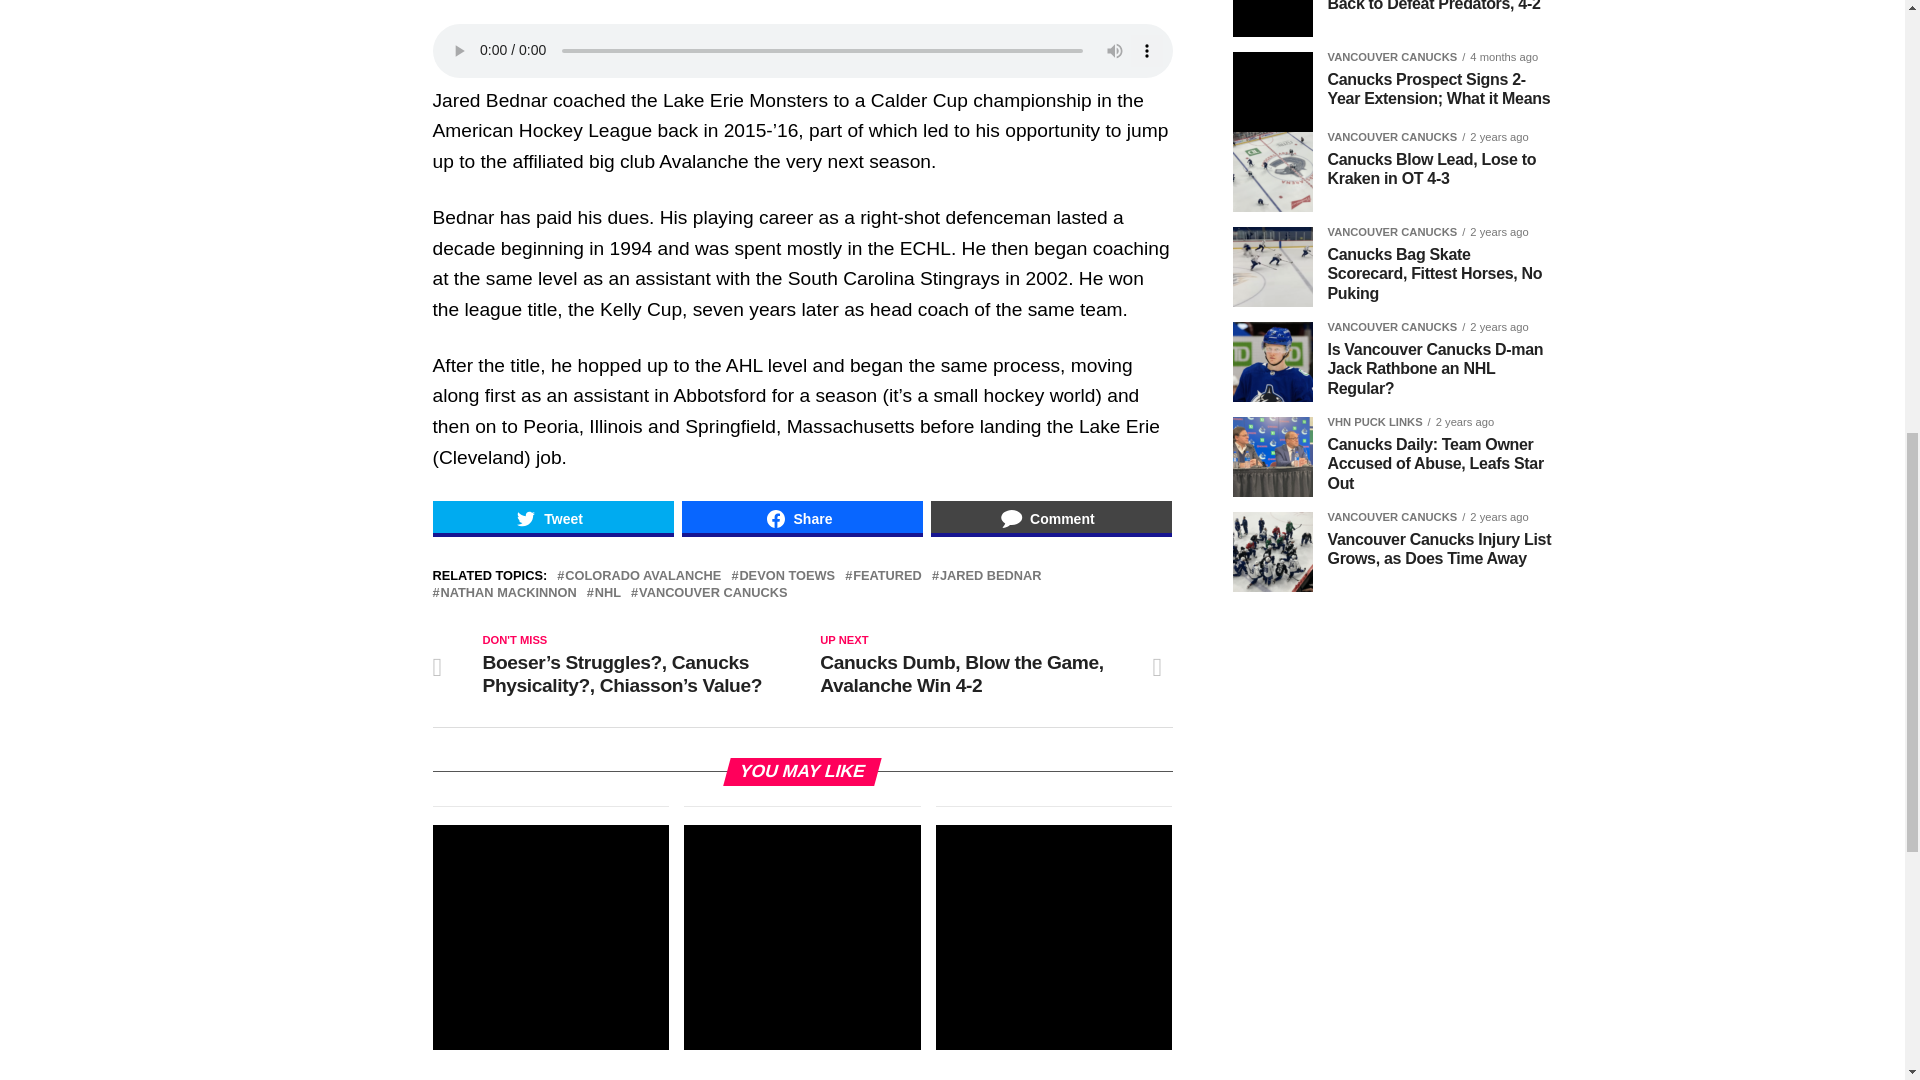 The height and width of the screenshot is (1080, 1920). Describe the element at coordinates (1051, 518) in the screenshot. I see `Share on Comment` at that location.